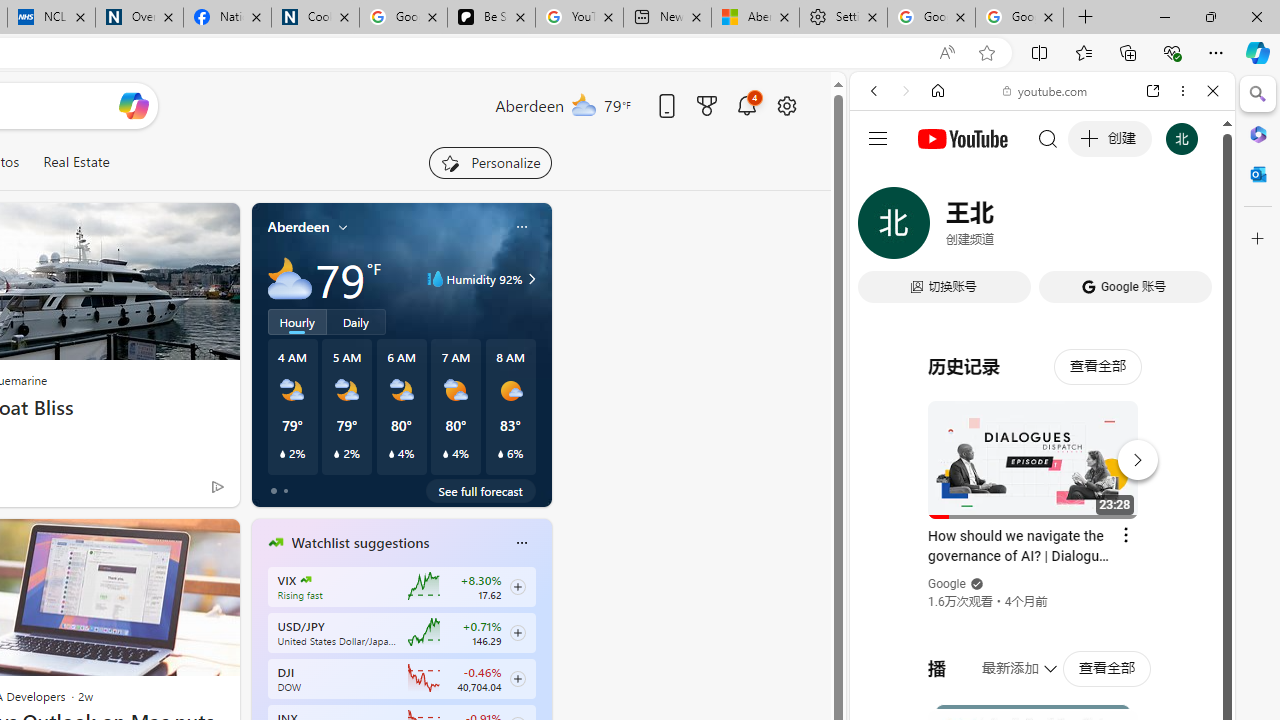  I want to click on Close Outlook pane, so click(1258, 174).